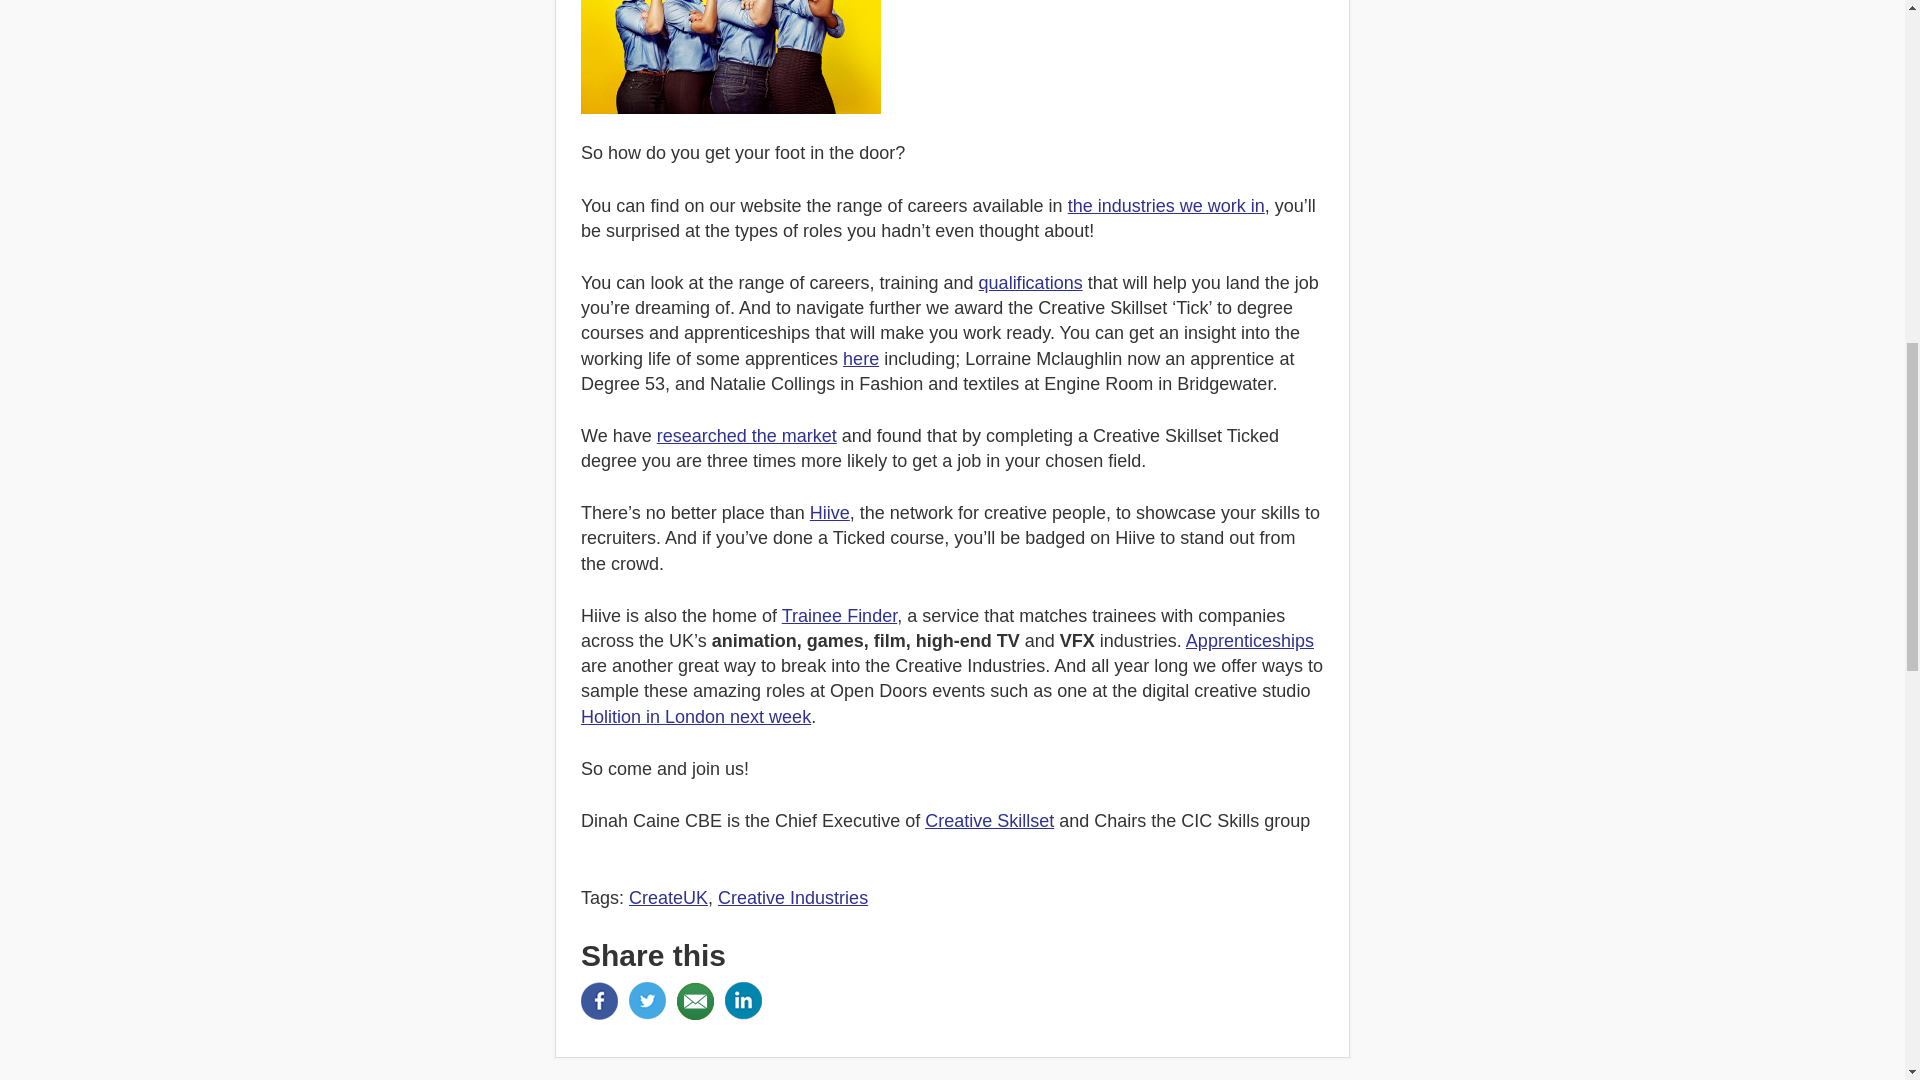 The height and width of the screenshot is (1080, 1920). What do you see at coordinates (830, 512) in the screenshot?
I see `Hiive` at bounding box center [830, 512].